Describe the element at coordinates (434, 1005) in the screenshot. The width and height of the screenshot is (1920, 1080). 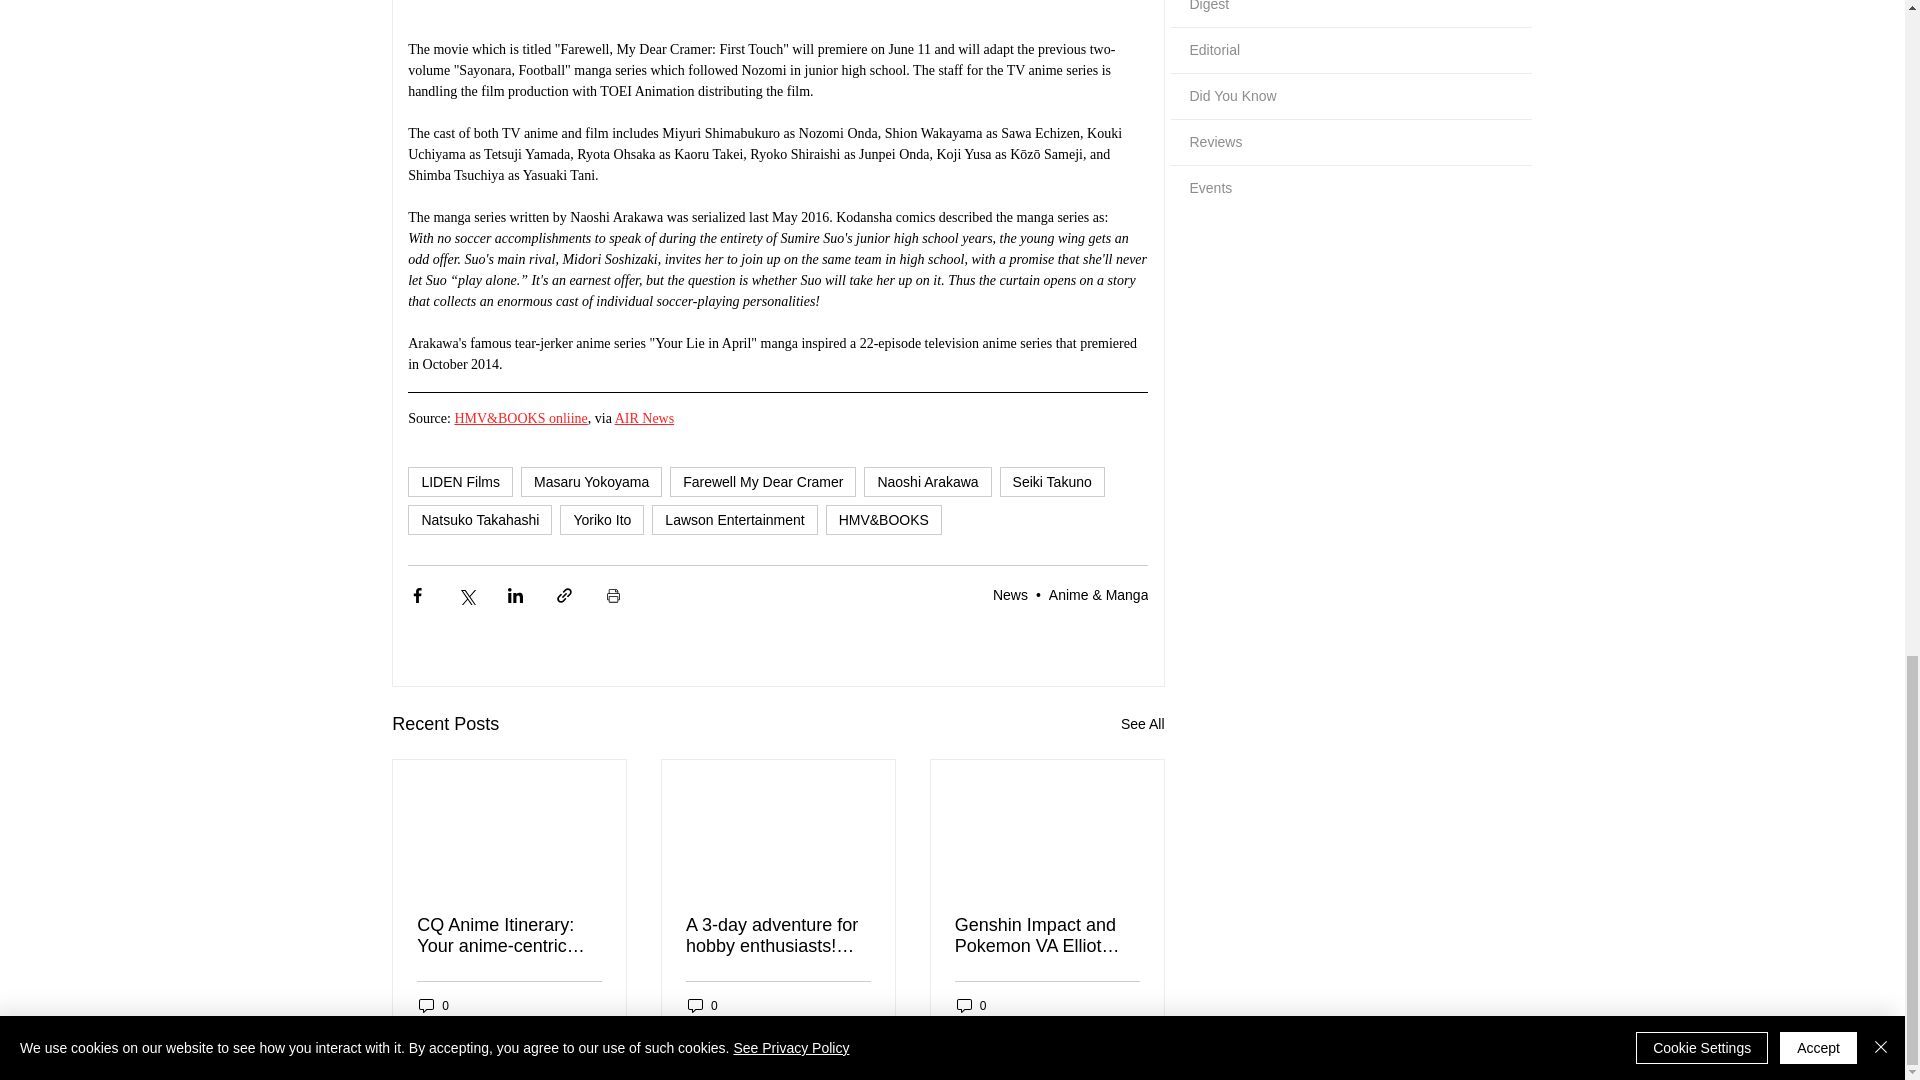
I see `0` at that location.